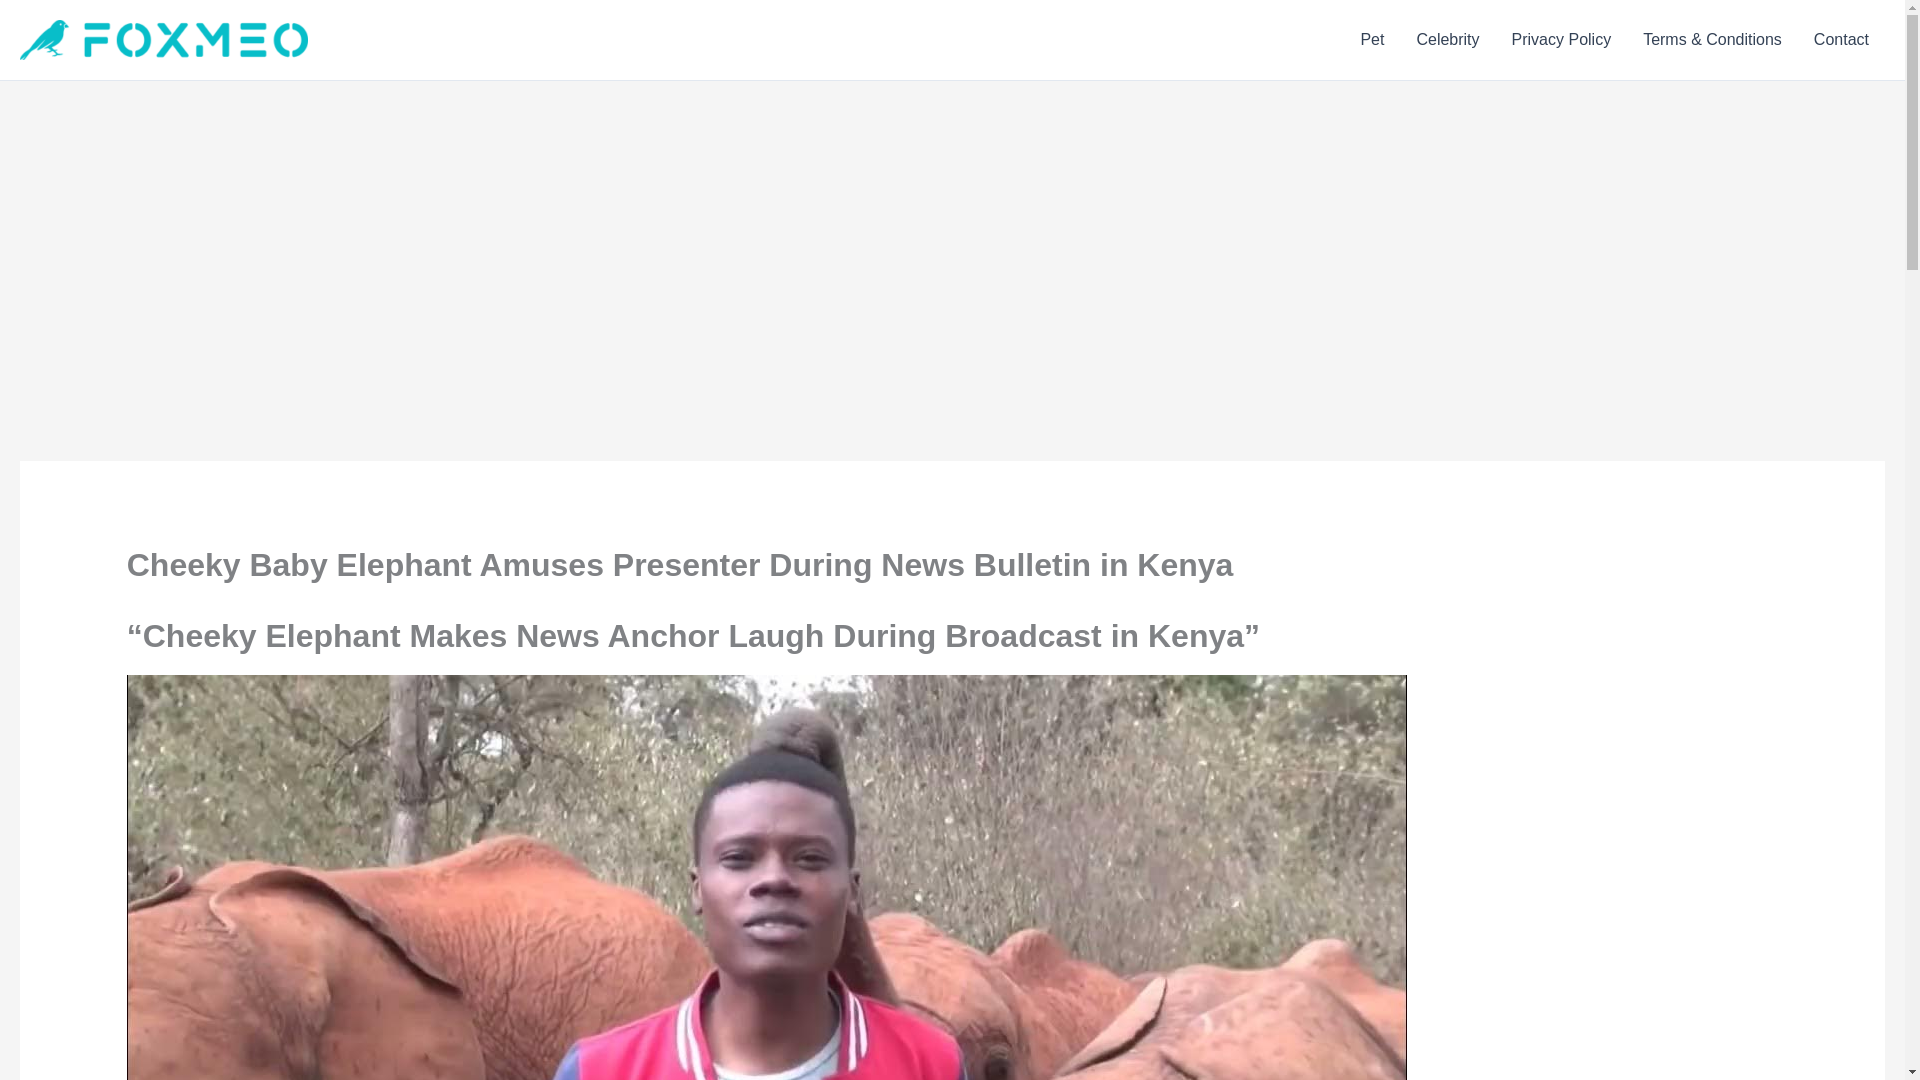 The height and width of the screenshot is (1080, 1920). What do you see at coordinates (1841, 40) in the screenshot?
I see `Contact` at bounding box center [1841, 40].